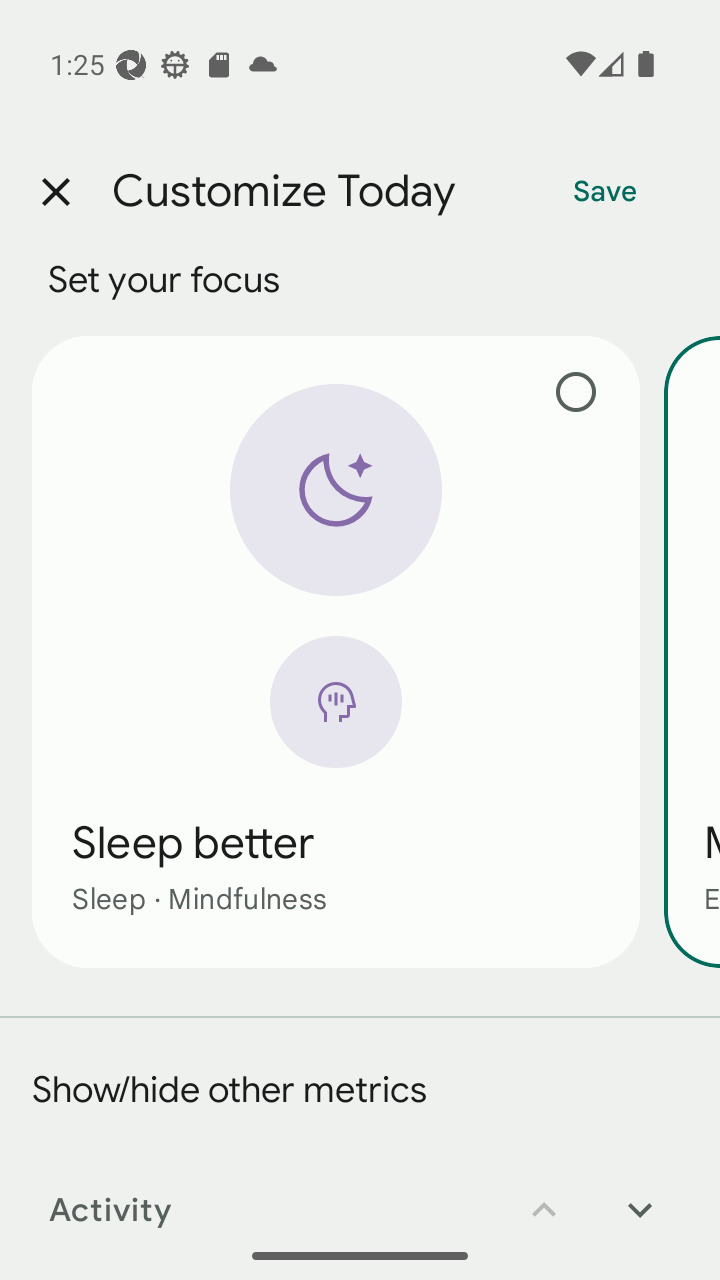 This screenshot has width=720, height=1280. What do you see at coordinates (55, 192) in the screenshot?
I see `Close` at bounding box center [55, 192].